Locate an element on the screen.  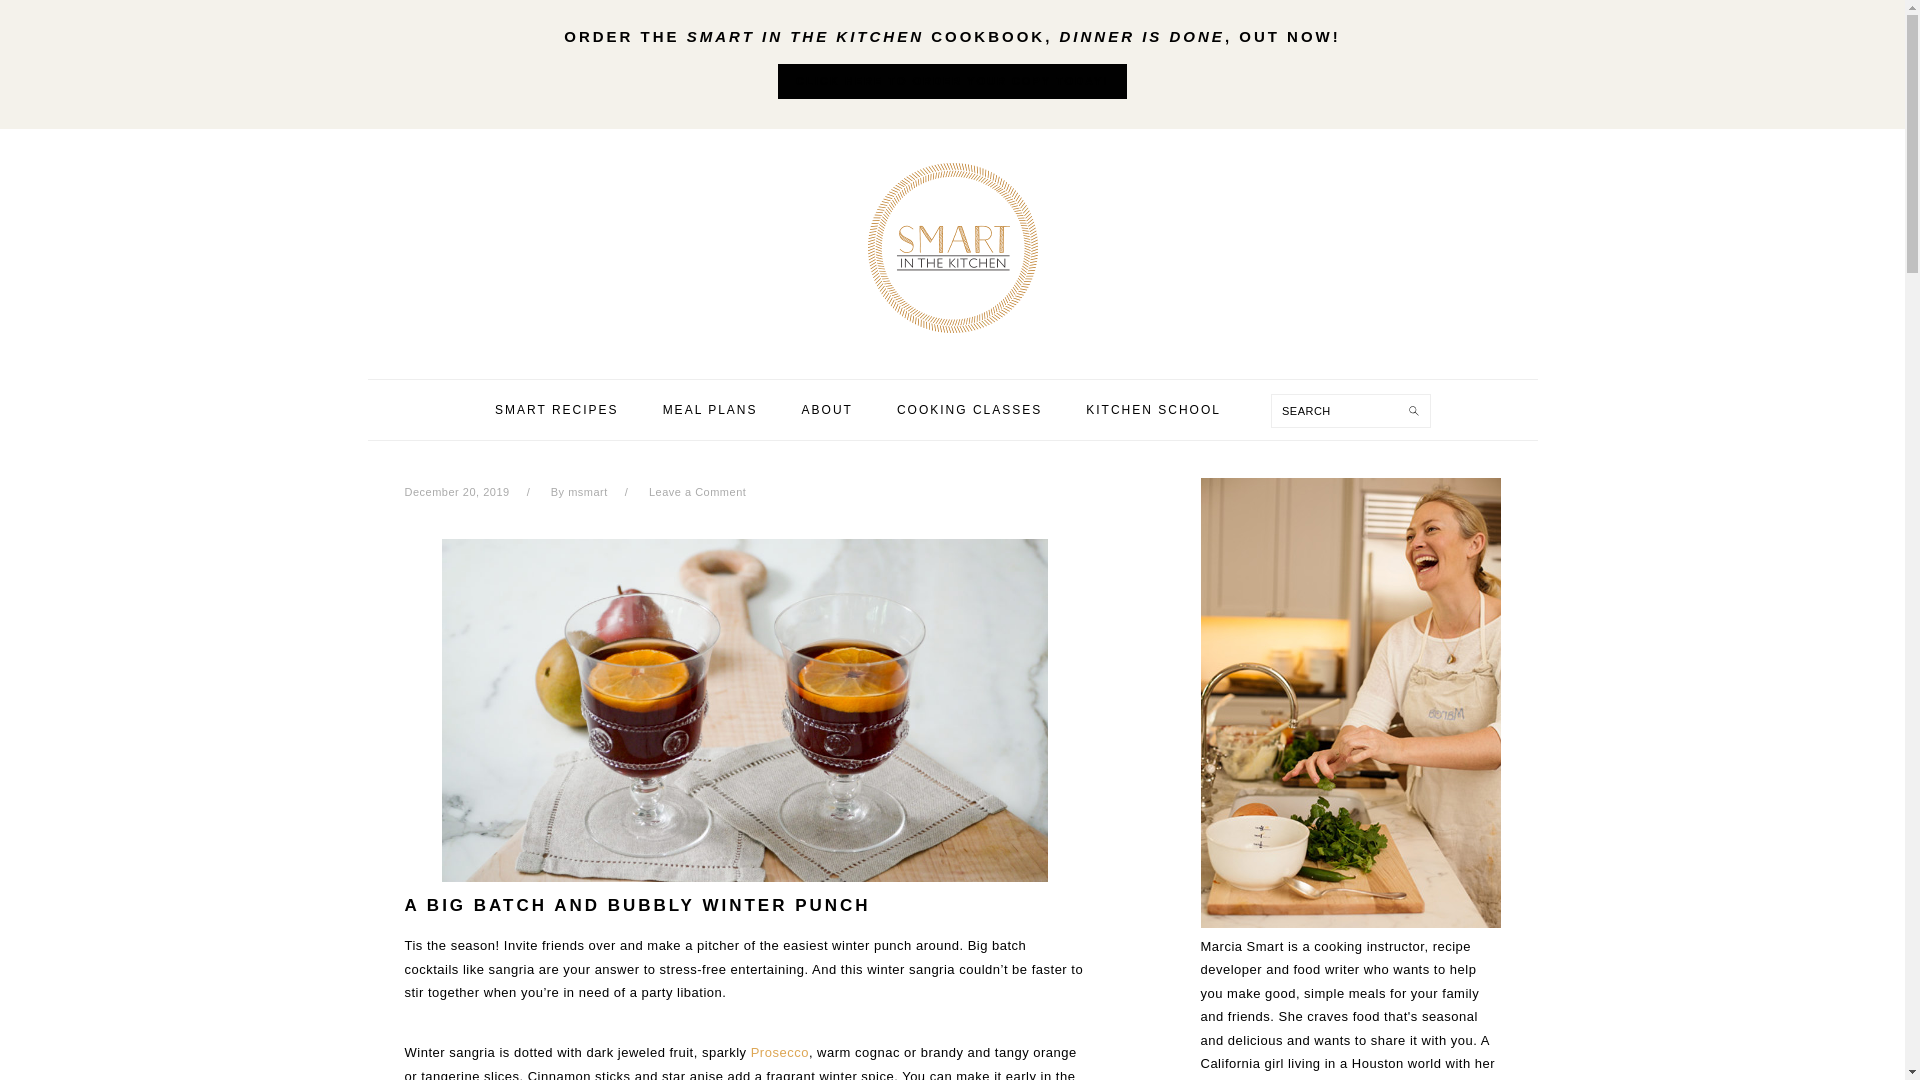
COOKING CLASSES is located at coordinates (969, 410).